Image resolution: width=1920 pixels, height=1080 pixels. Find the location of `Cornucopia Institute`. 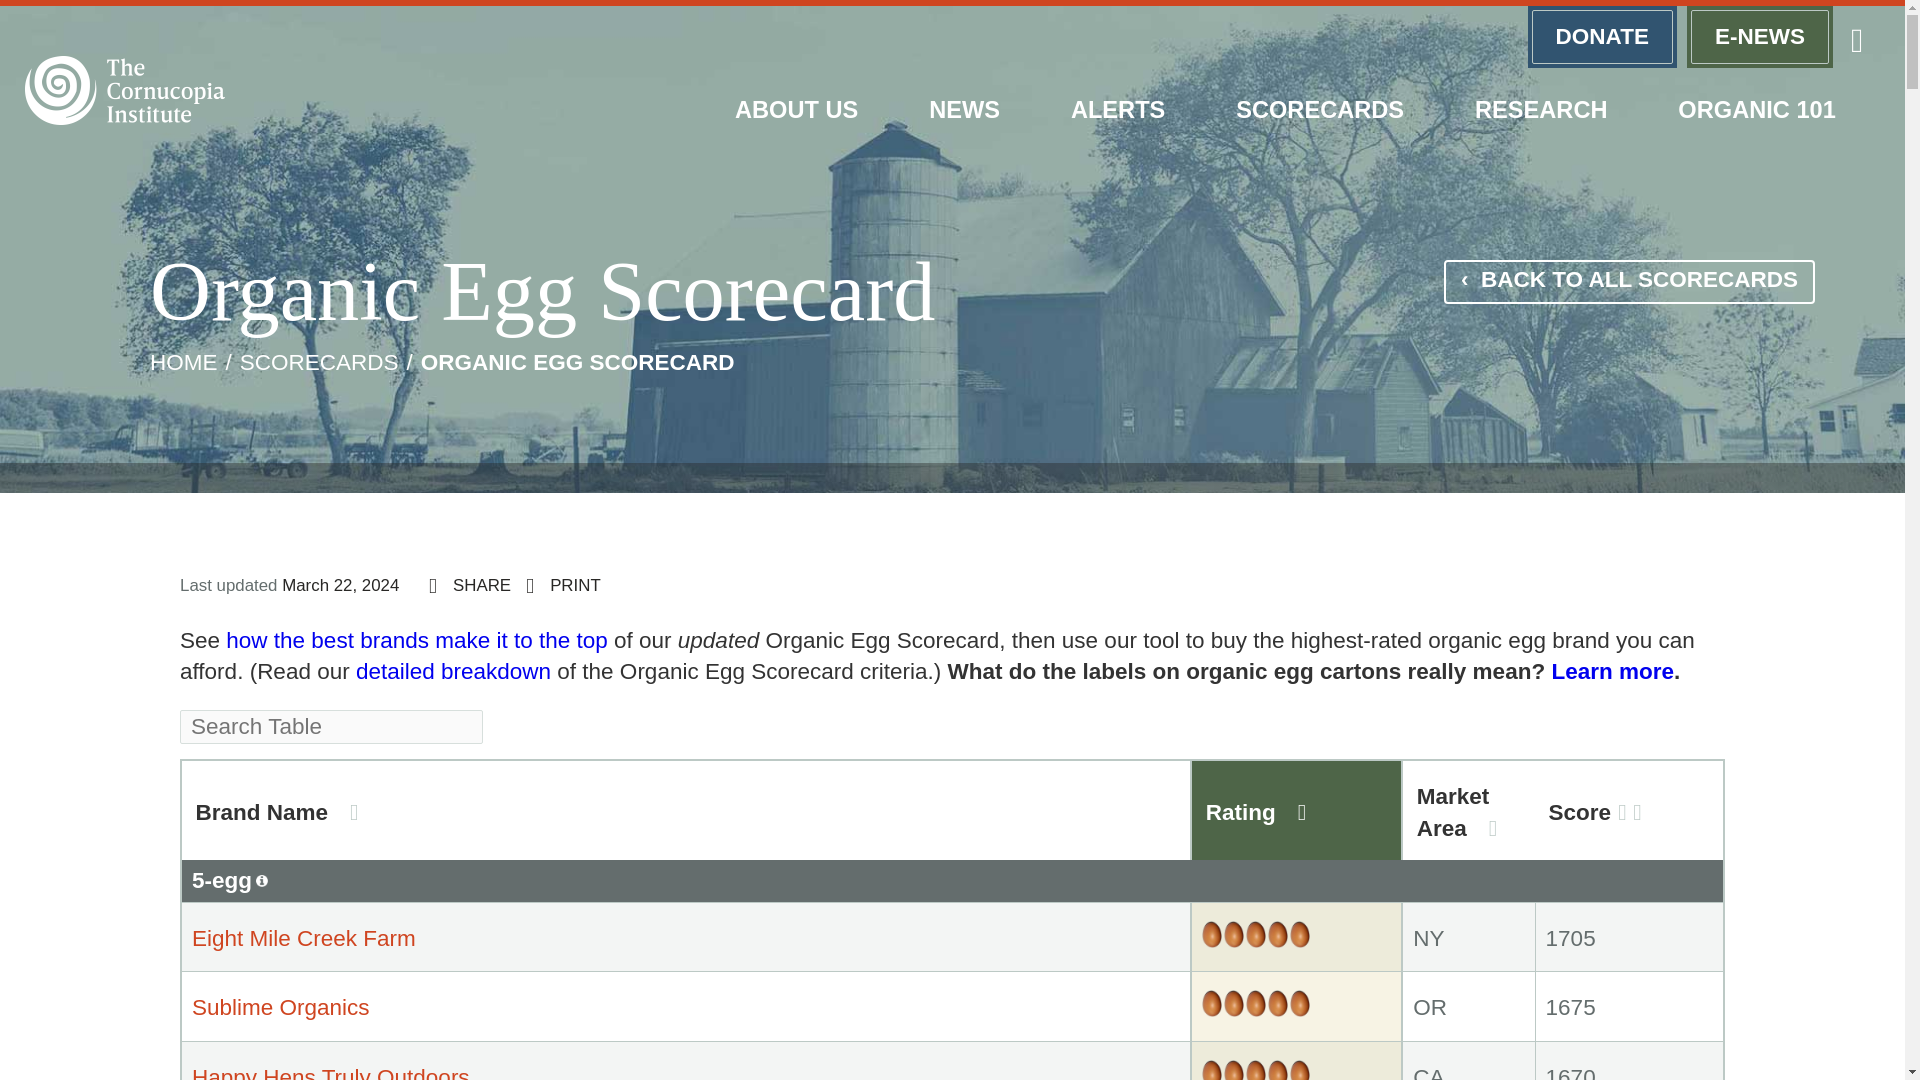

Cornucopia Institute is located at coordinates (124, 90).